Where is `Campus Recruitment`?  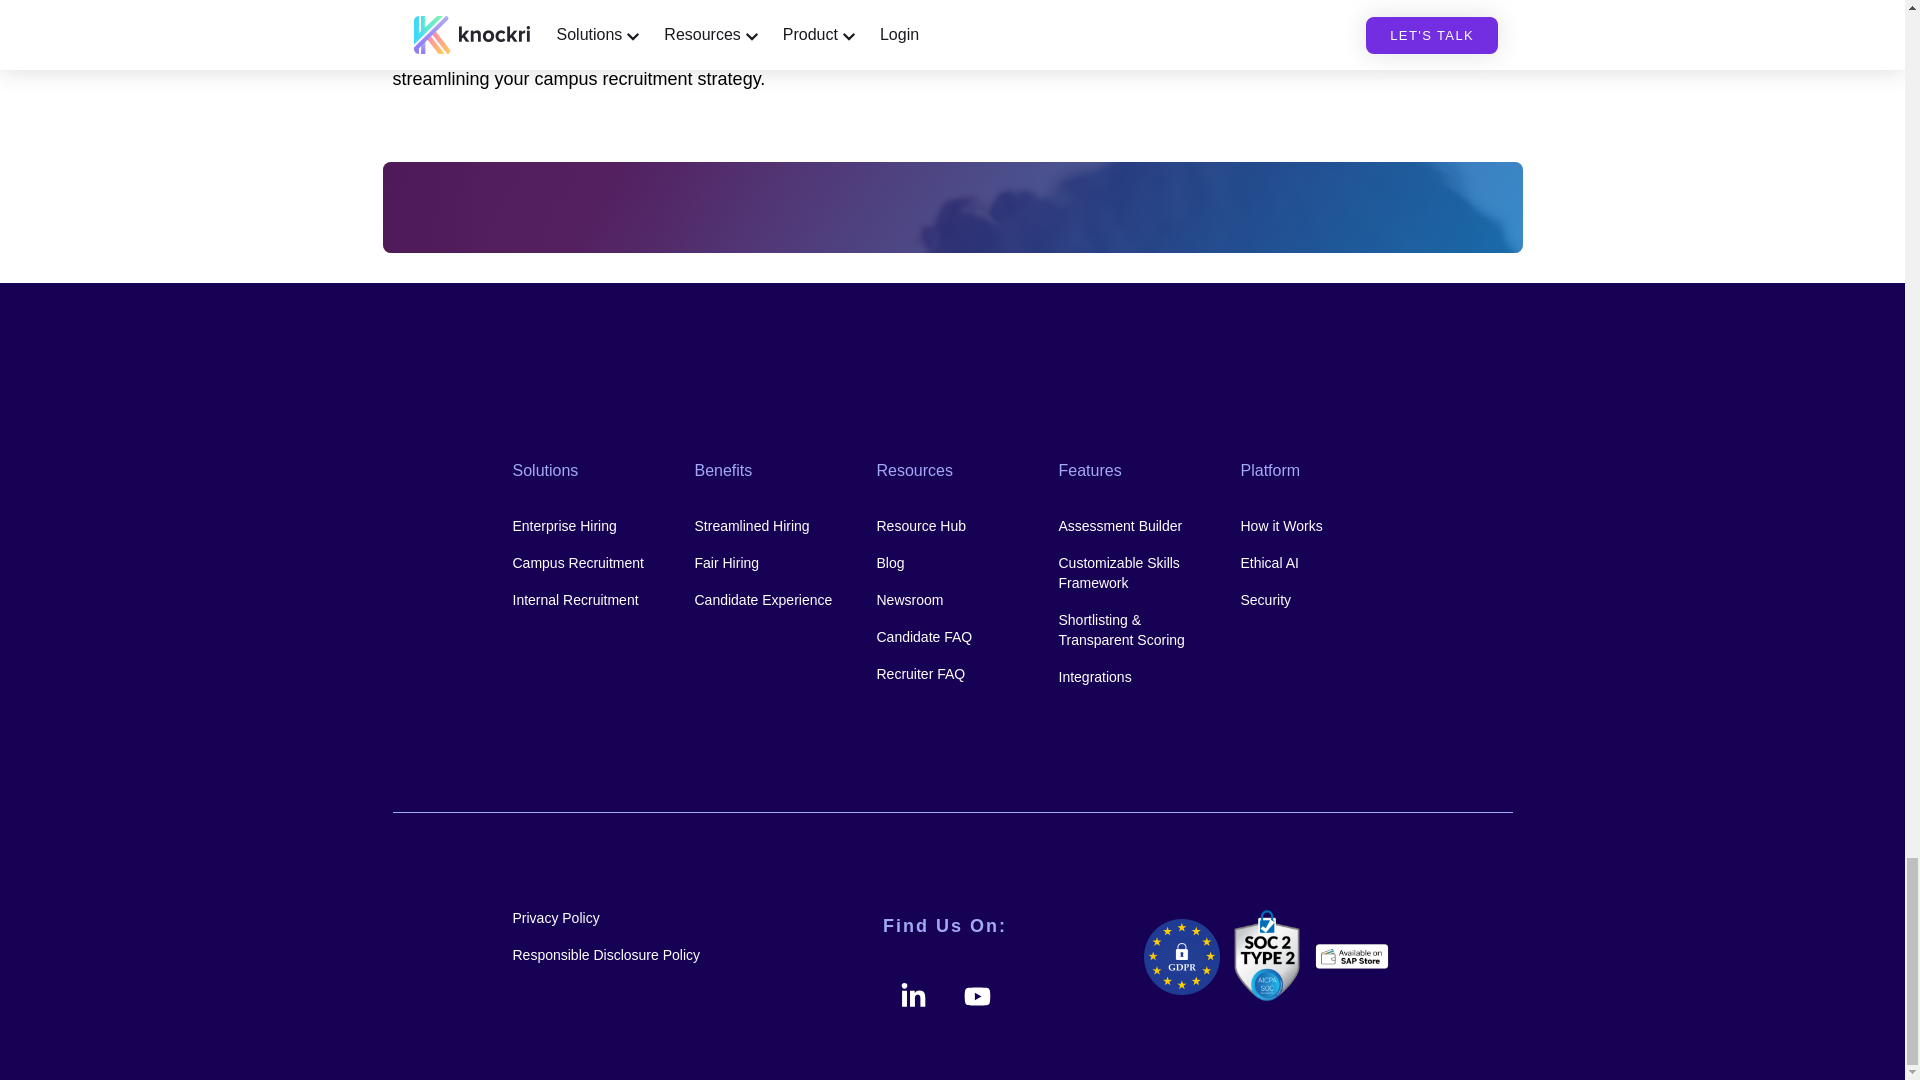 Campus Recruitment is located at coordinates (588, 562).